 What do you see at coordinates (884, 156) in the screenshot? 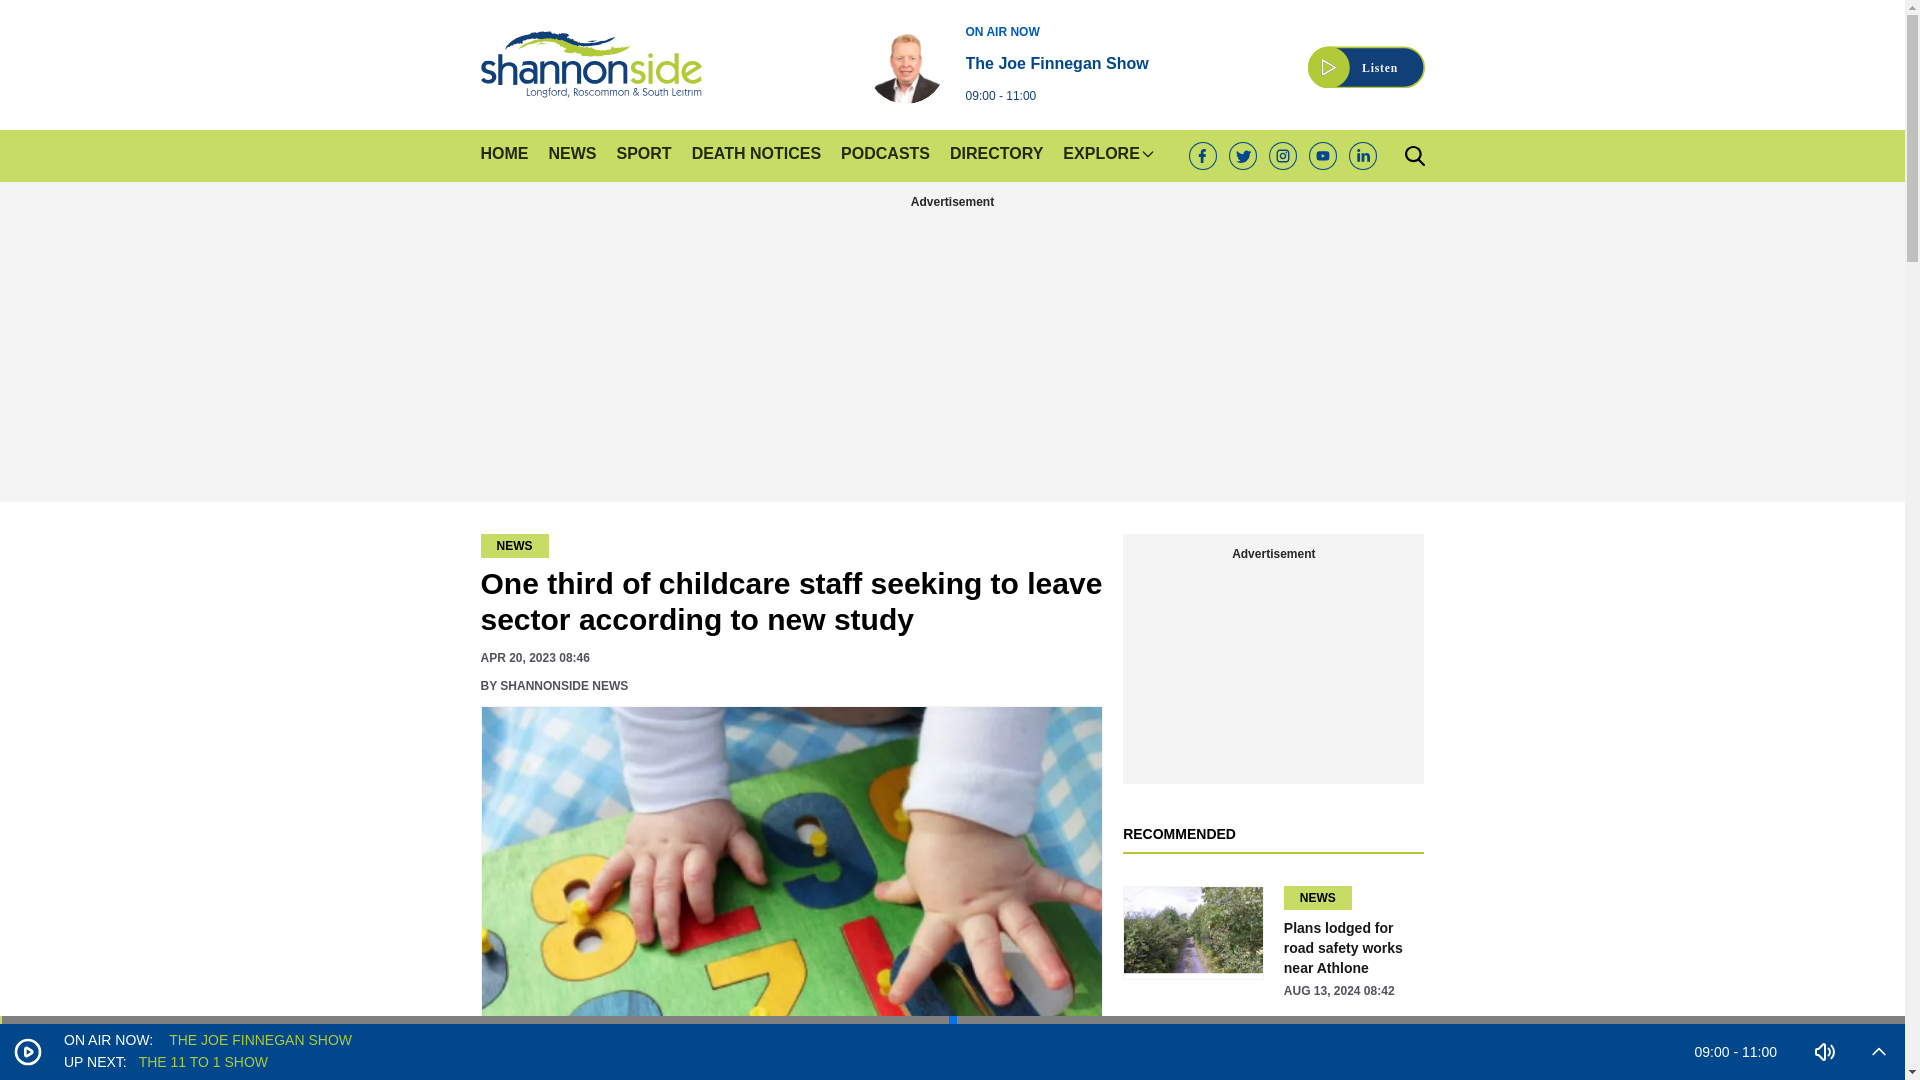
I see `PODCASTS` at bounding box center [884, 156].